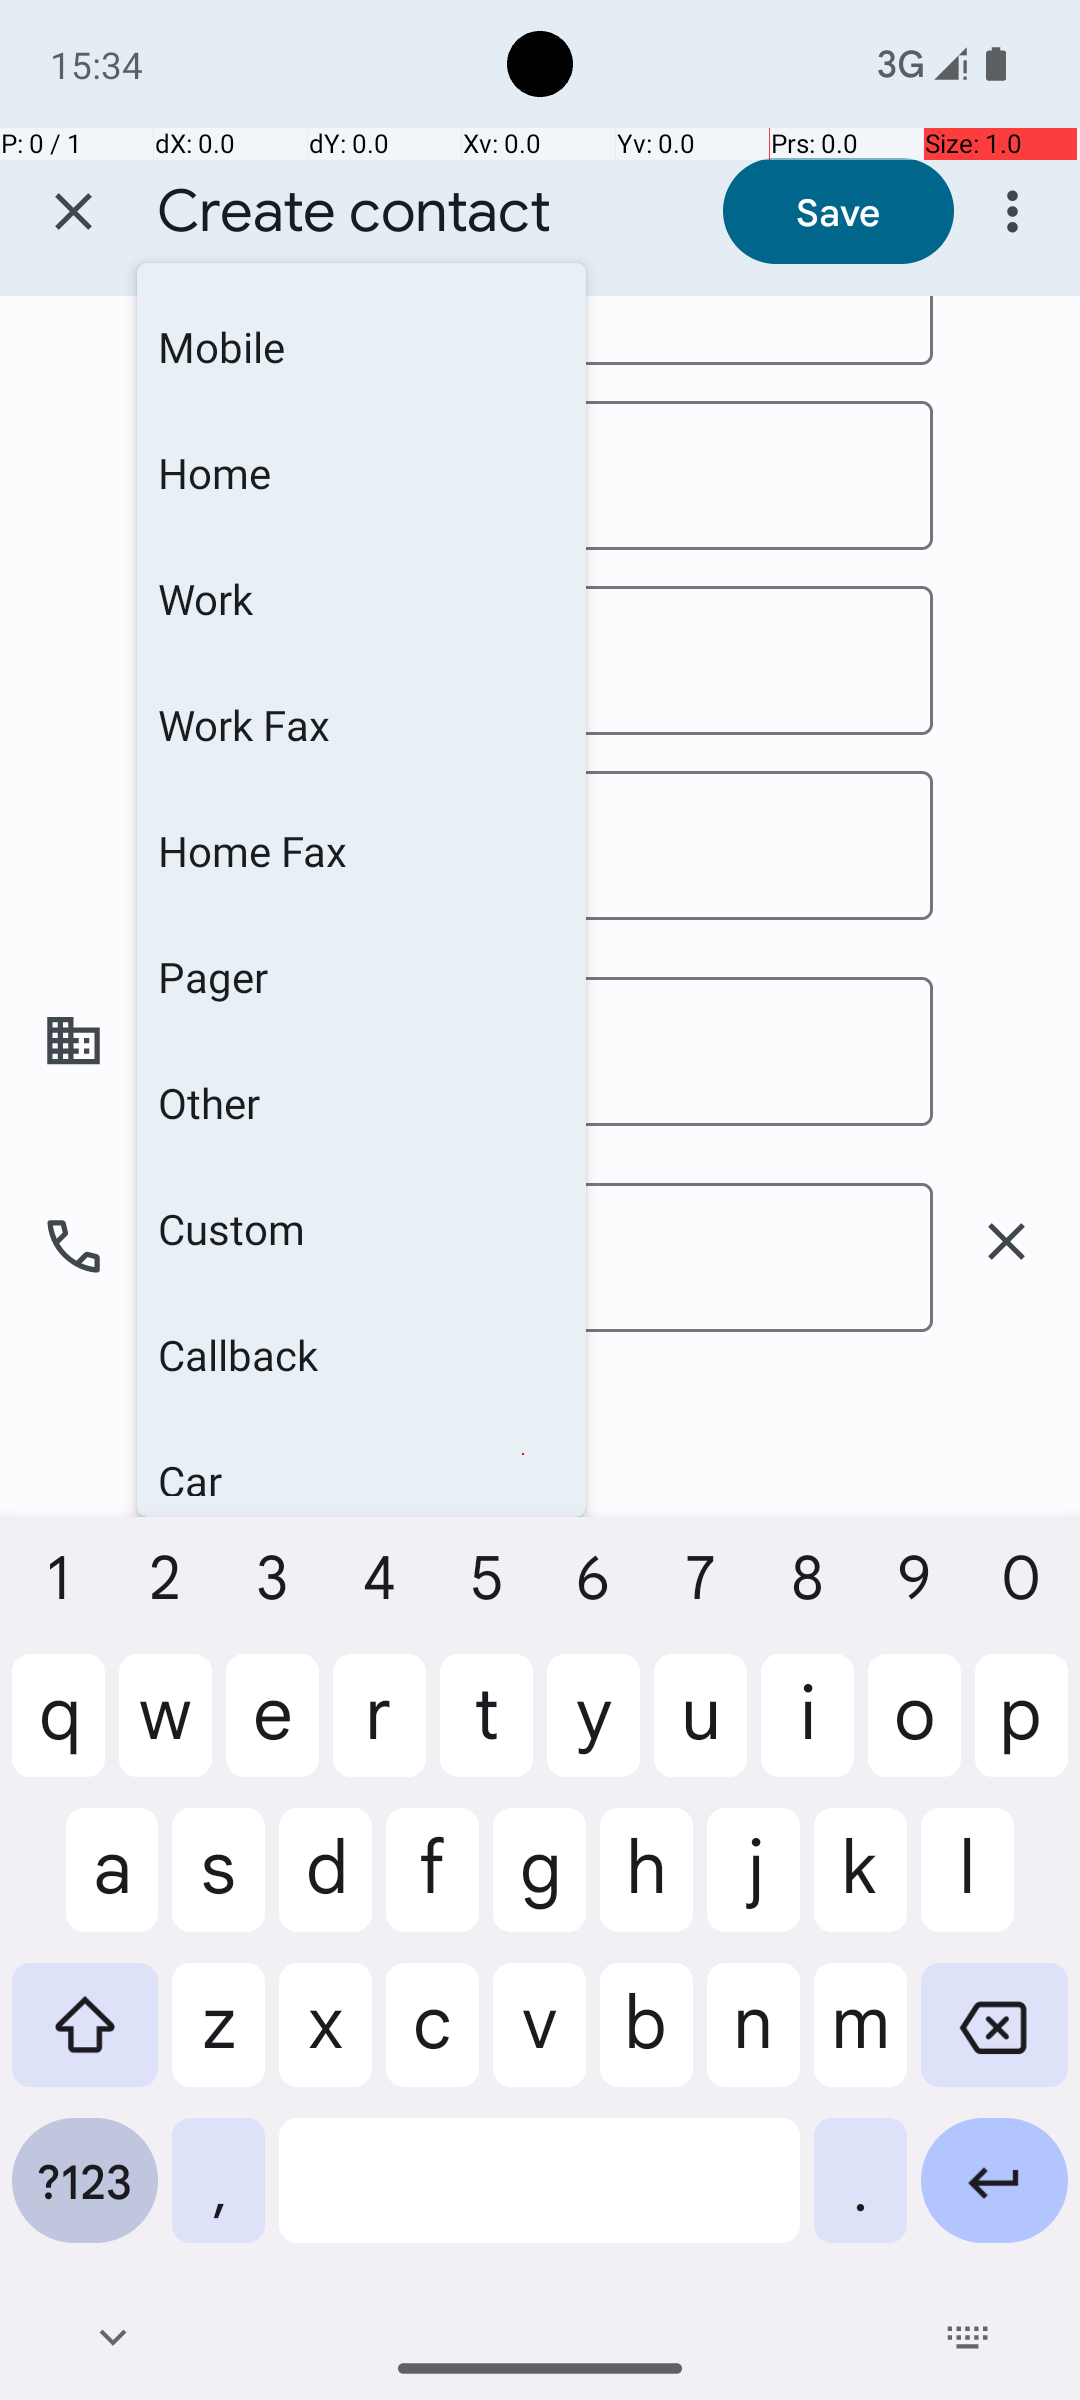 This screenshot has height=2400, width=1080. I want to click on 555-123-4567, so click(535, 1258).